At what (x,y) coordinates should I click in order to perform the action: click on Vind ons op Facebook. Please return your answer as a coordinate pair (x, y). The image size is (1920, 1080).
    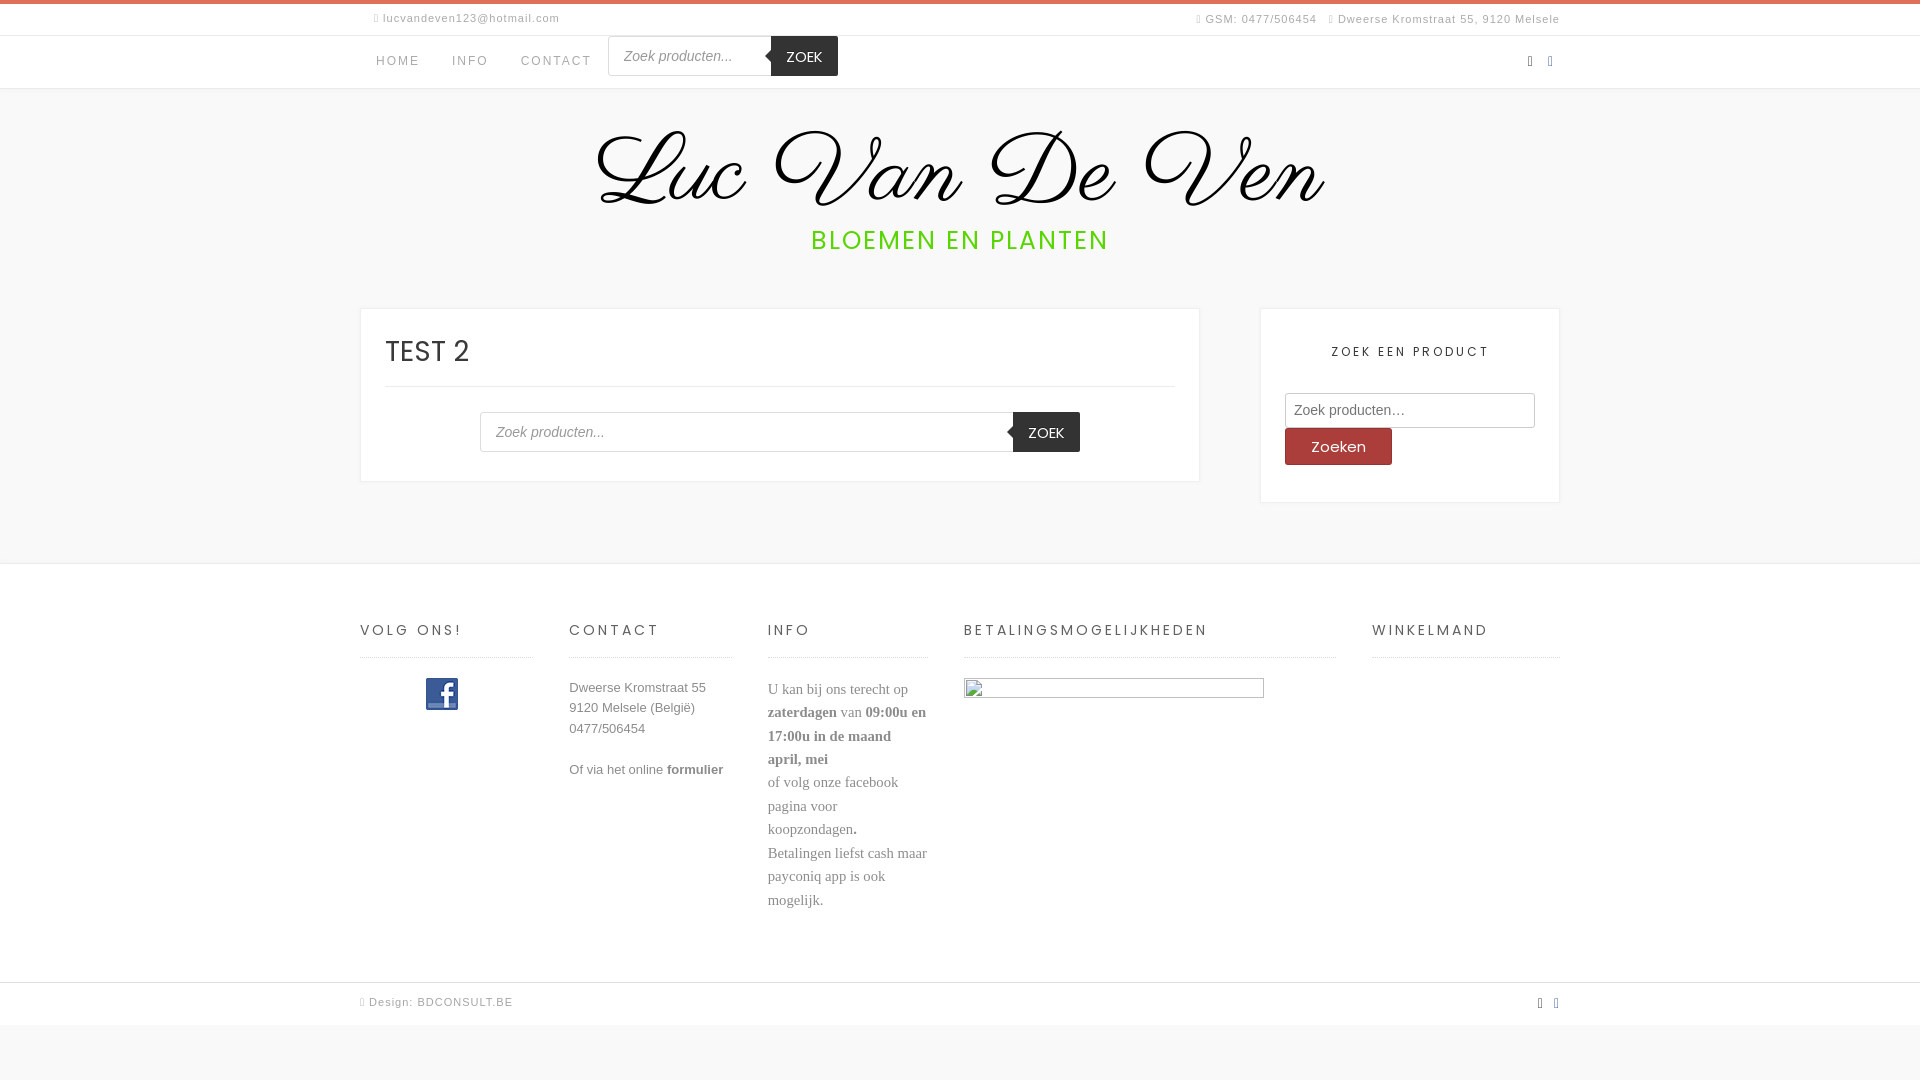
    Looking at the image, I should click on (1550, 62).